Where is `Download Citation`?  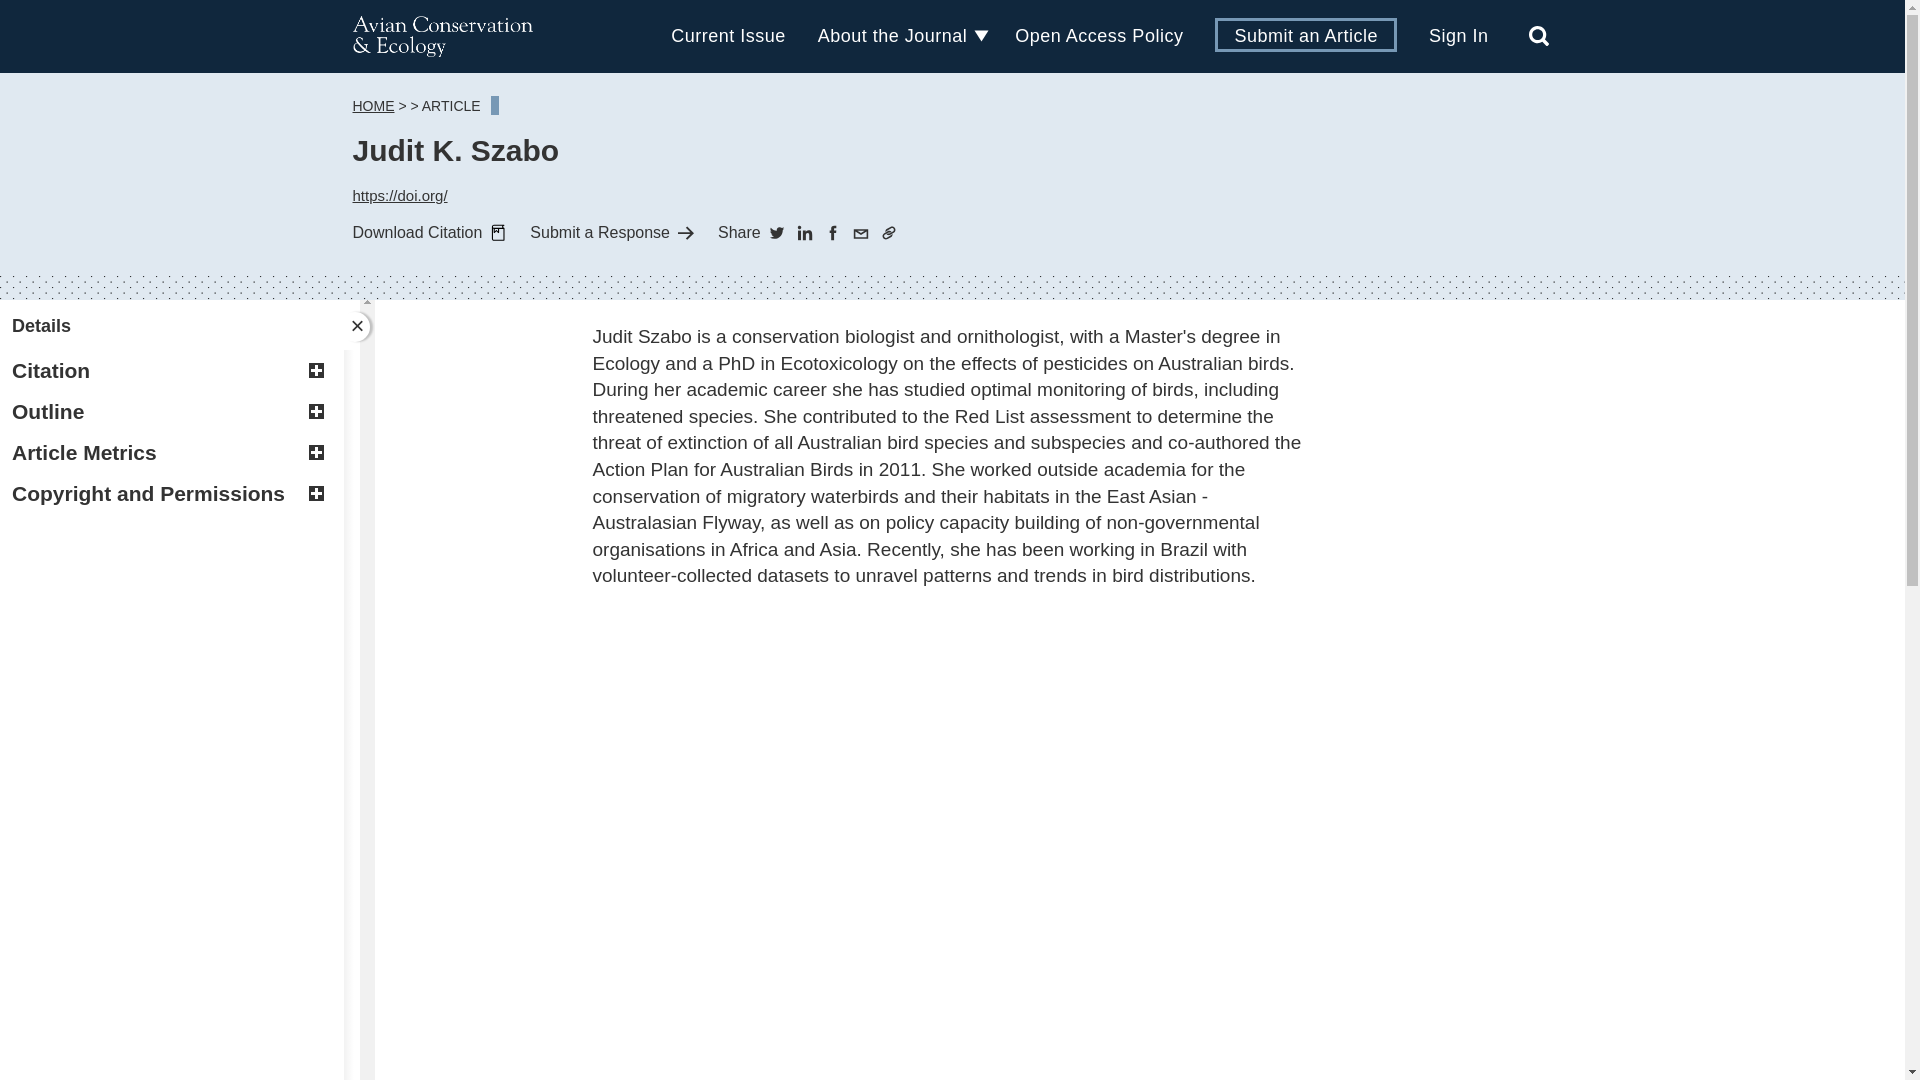 Download Citation is located at coordinates (428, 233).